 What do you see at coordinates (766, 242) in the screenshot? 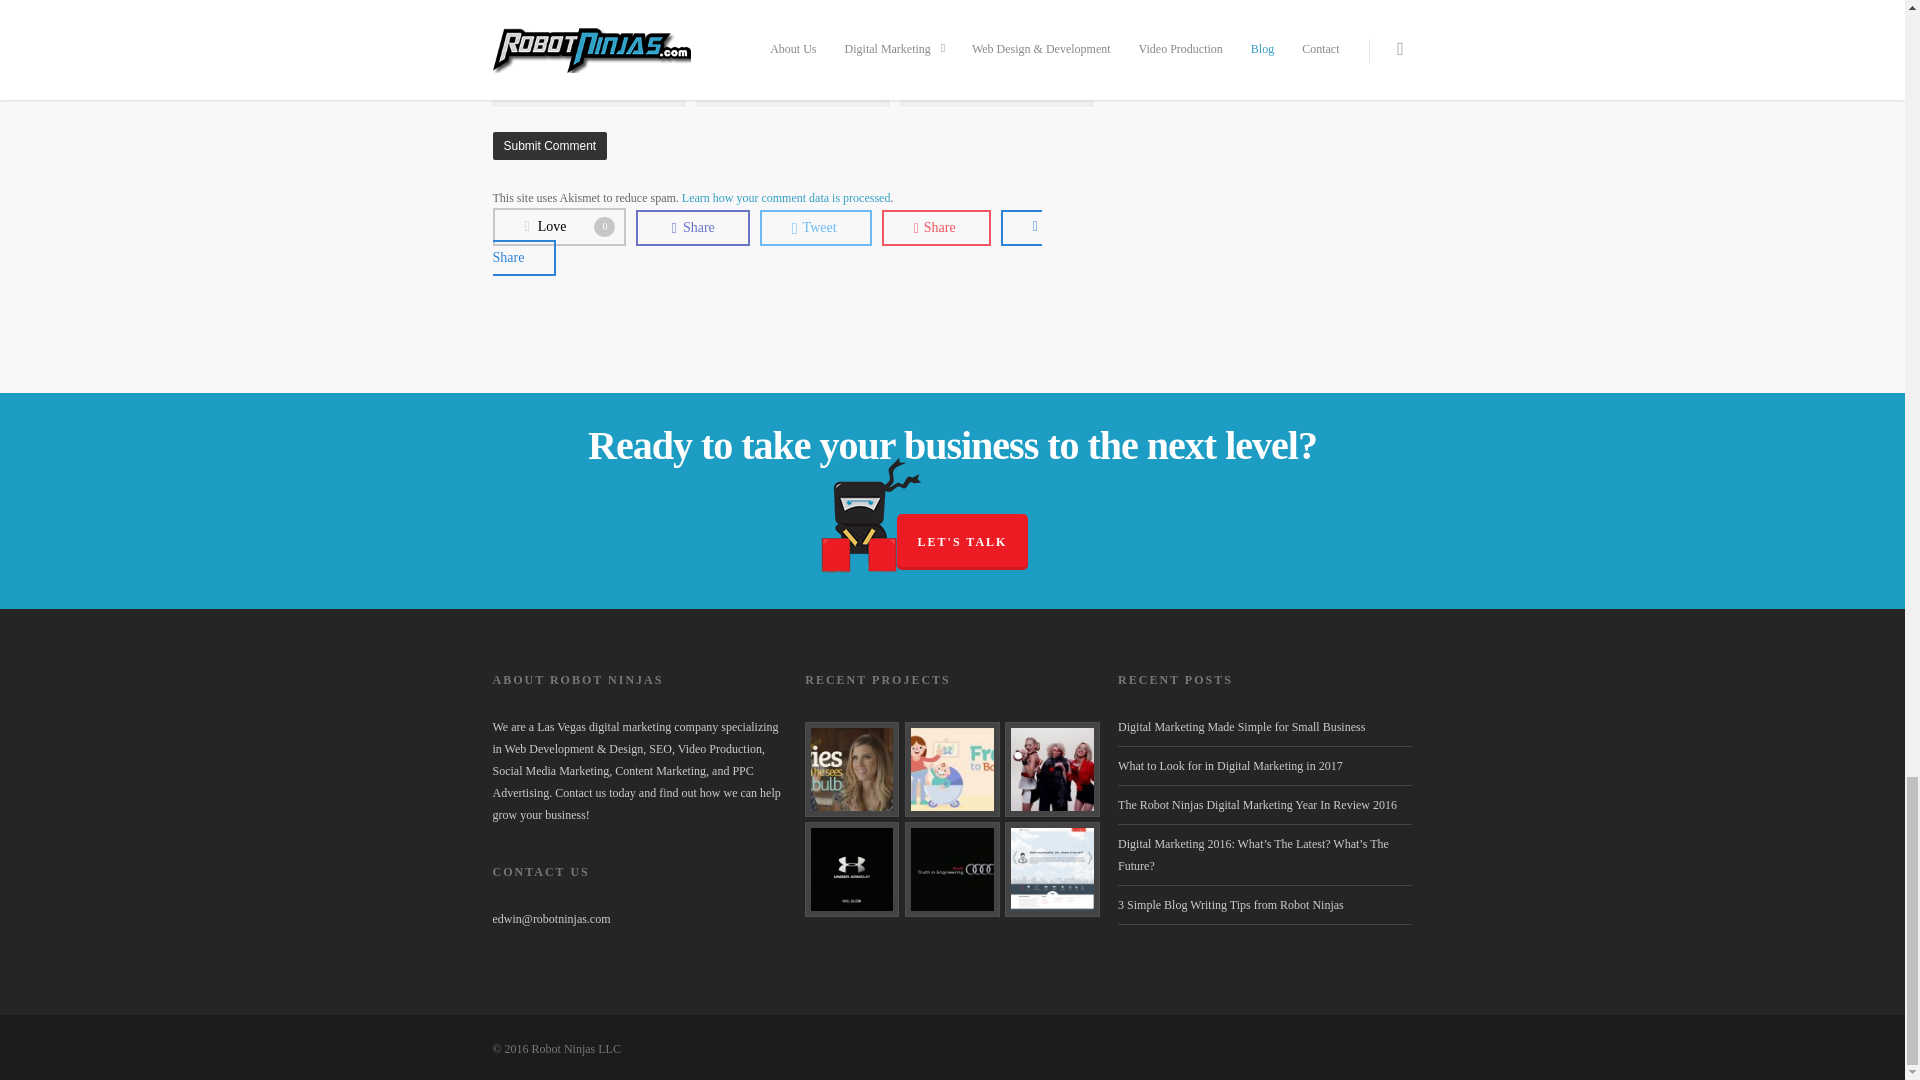
I see `Share` at bounding box center [766, 242].